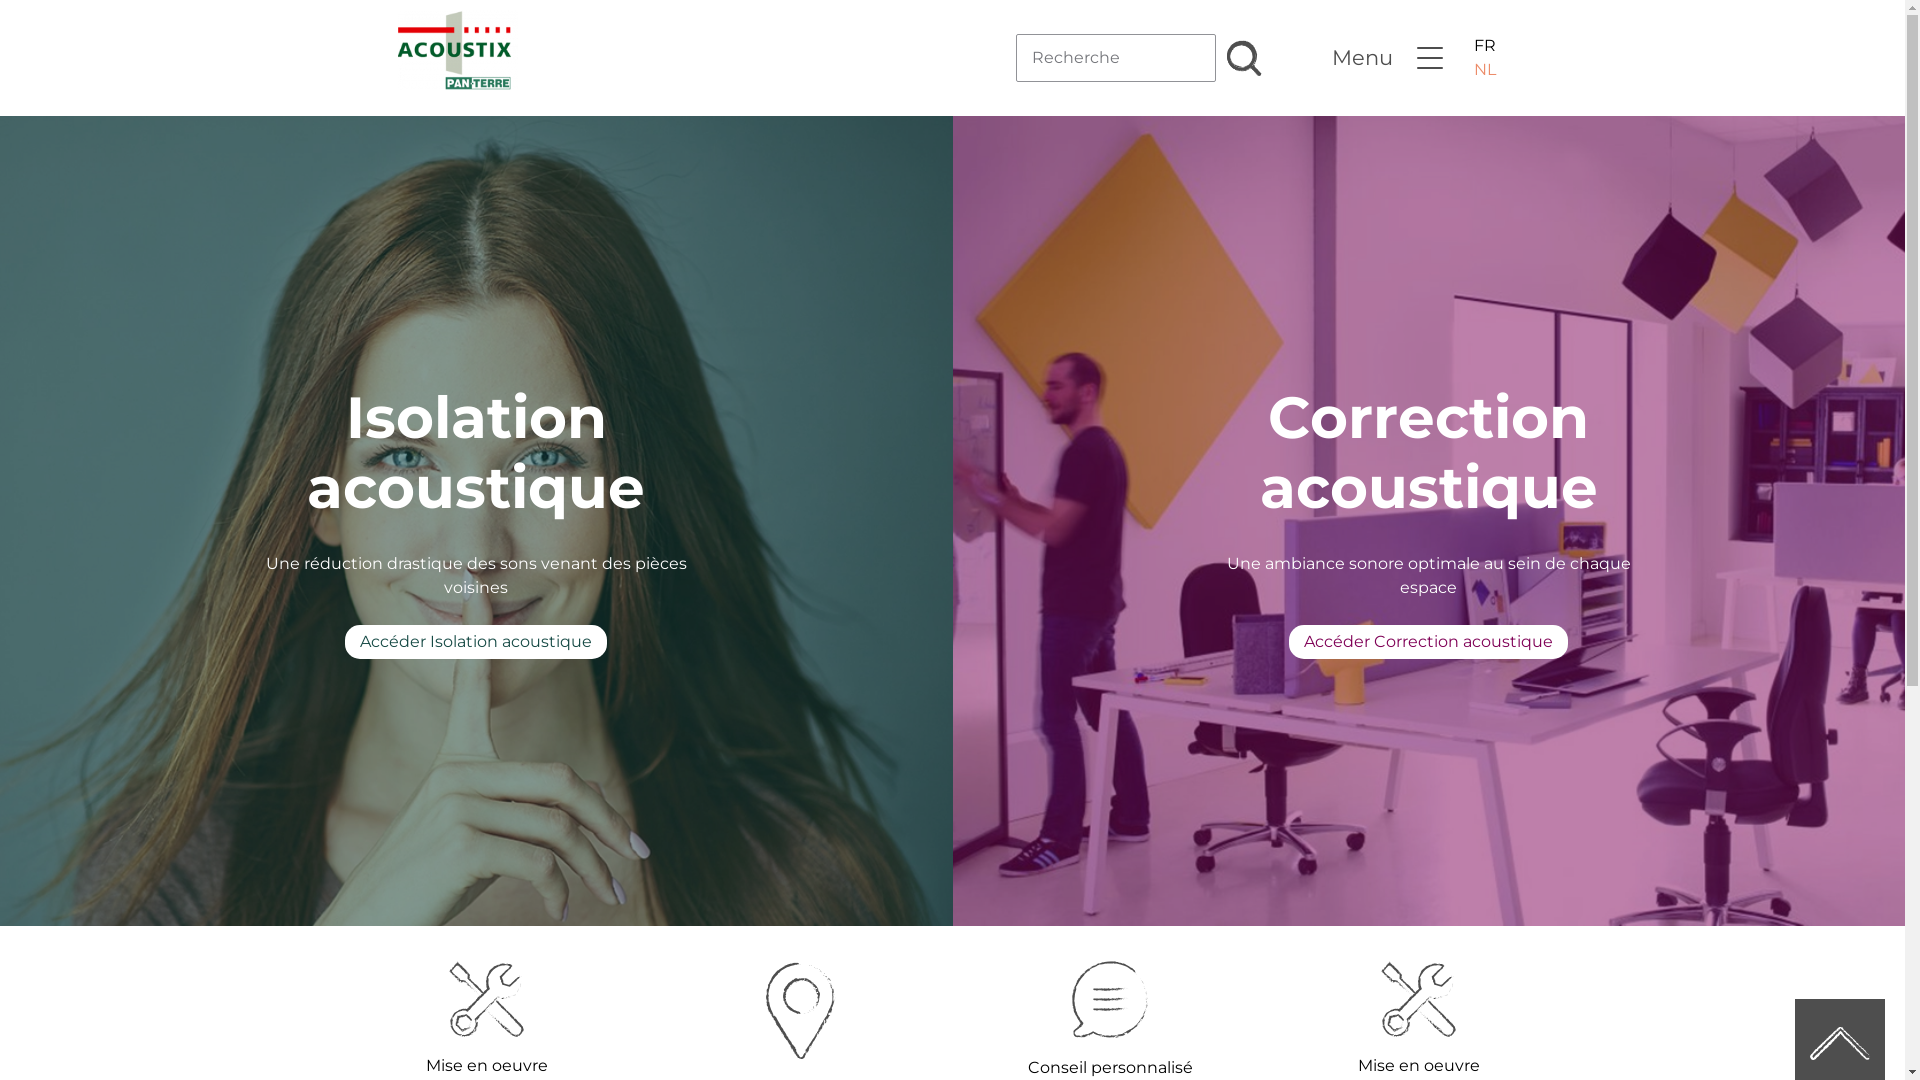 The image size is (1920, 1080). Describe the element at coordinates (1485, 70) in the screenshot. I see `NL` at that location.